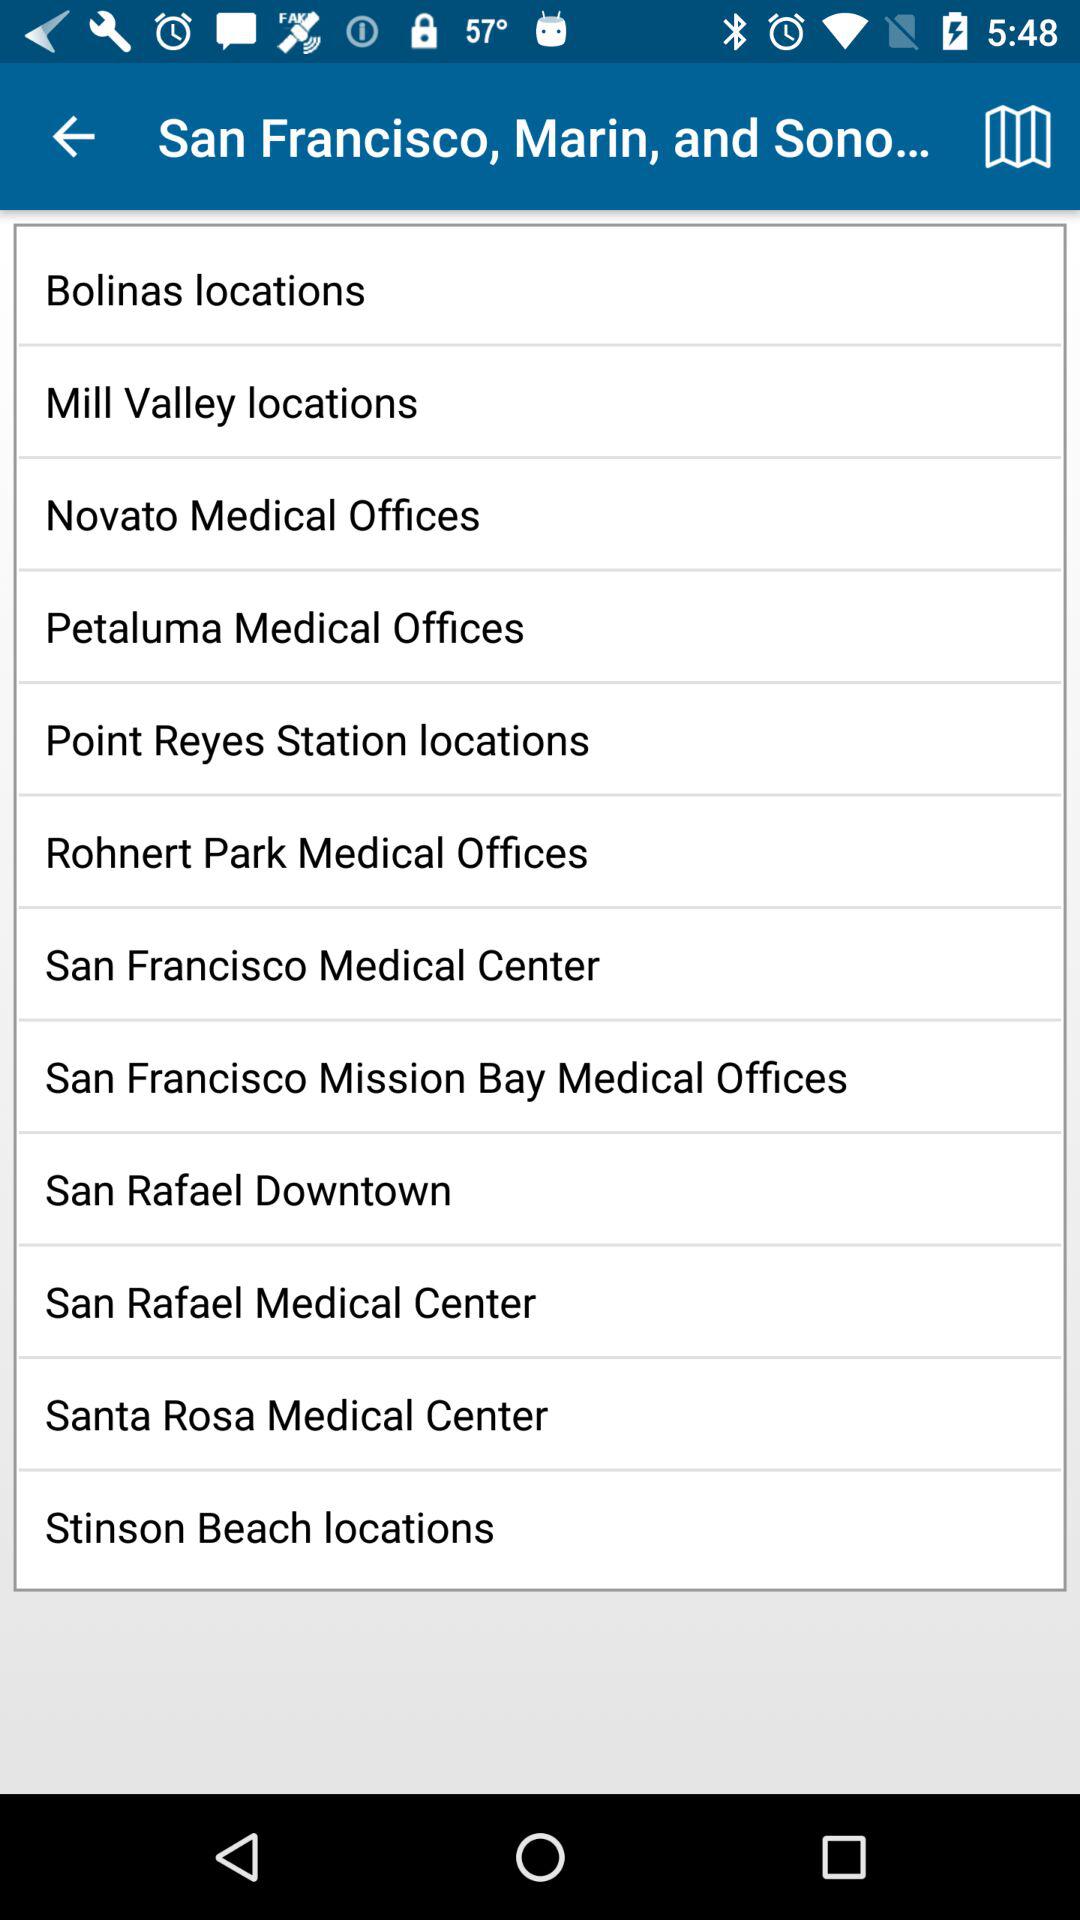  What do you see at coordinates (1016, 136) in the screenshot?
I see `click icon above bolinas locations icon` at bounding box center [1016, 136].